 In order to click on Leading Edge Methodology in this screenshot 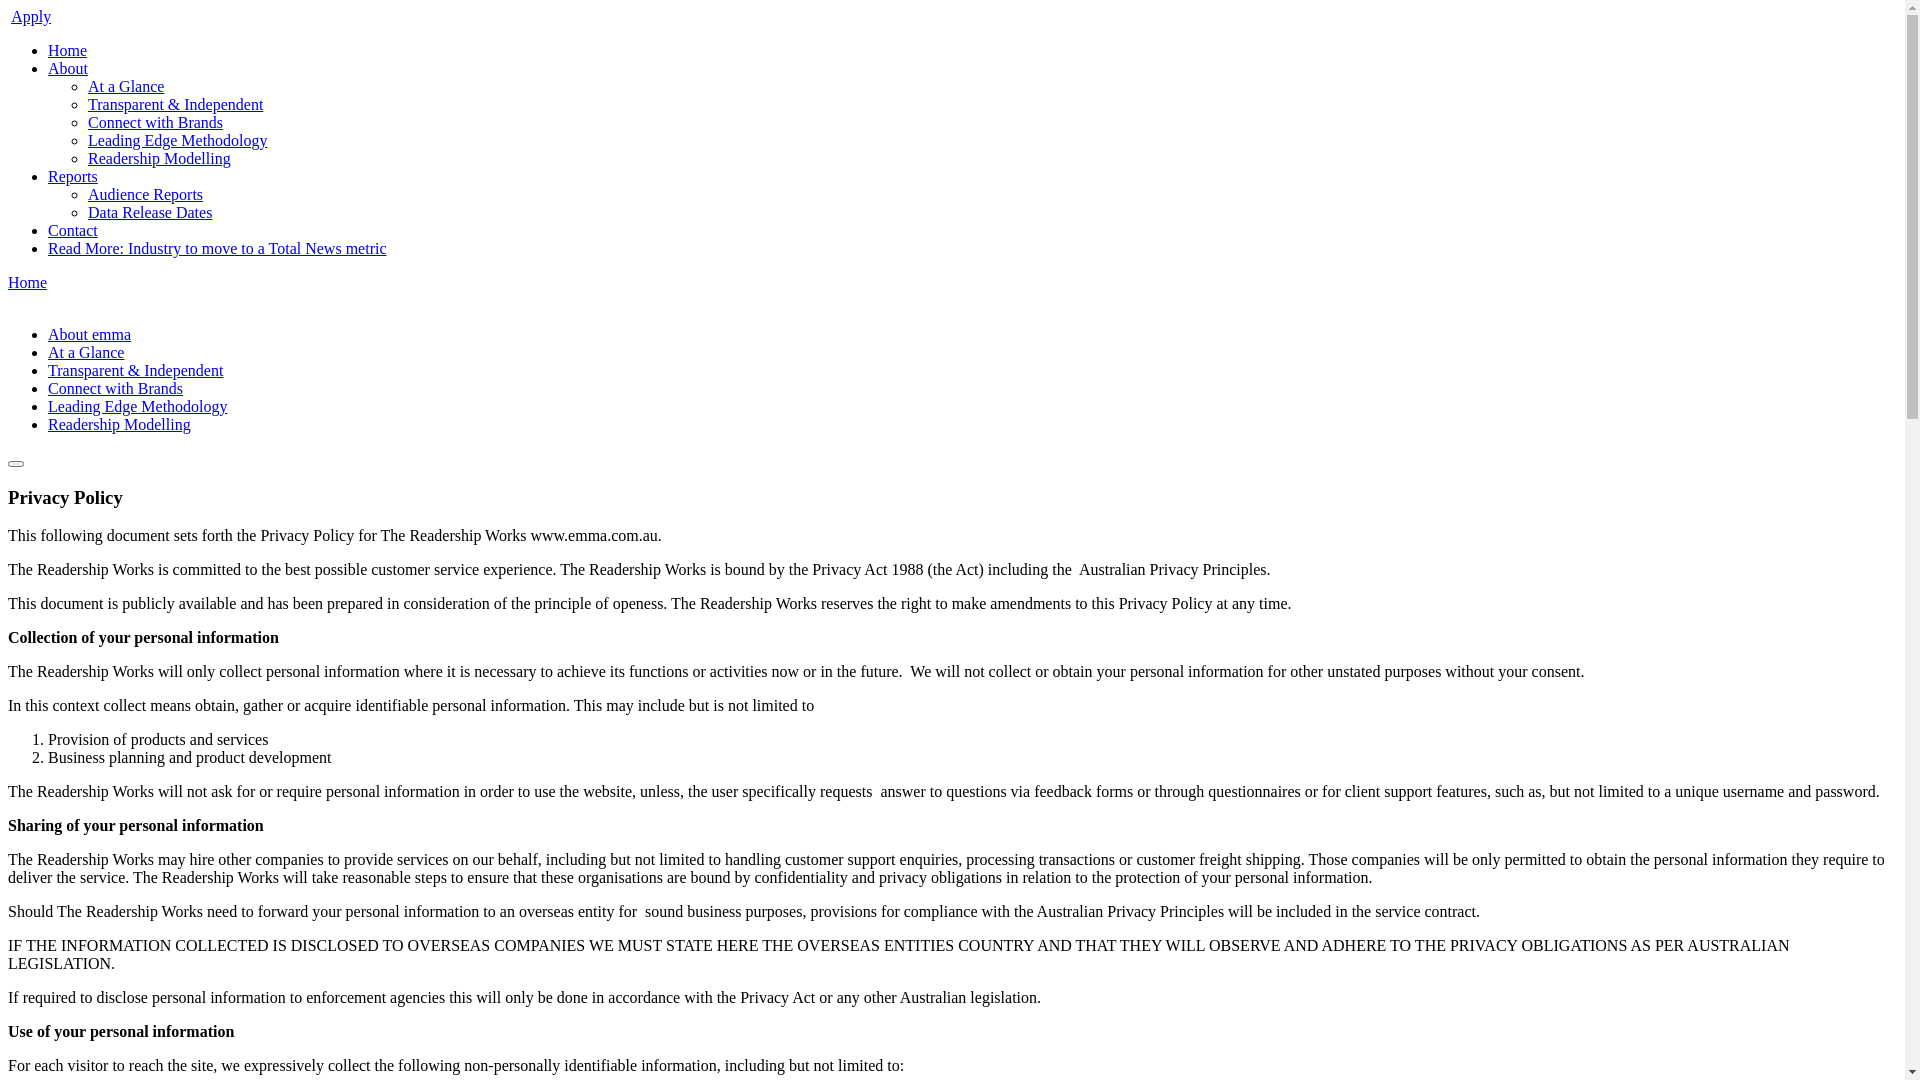, I will do `click(138, 406)`.